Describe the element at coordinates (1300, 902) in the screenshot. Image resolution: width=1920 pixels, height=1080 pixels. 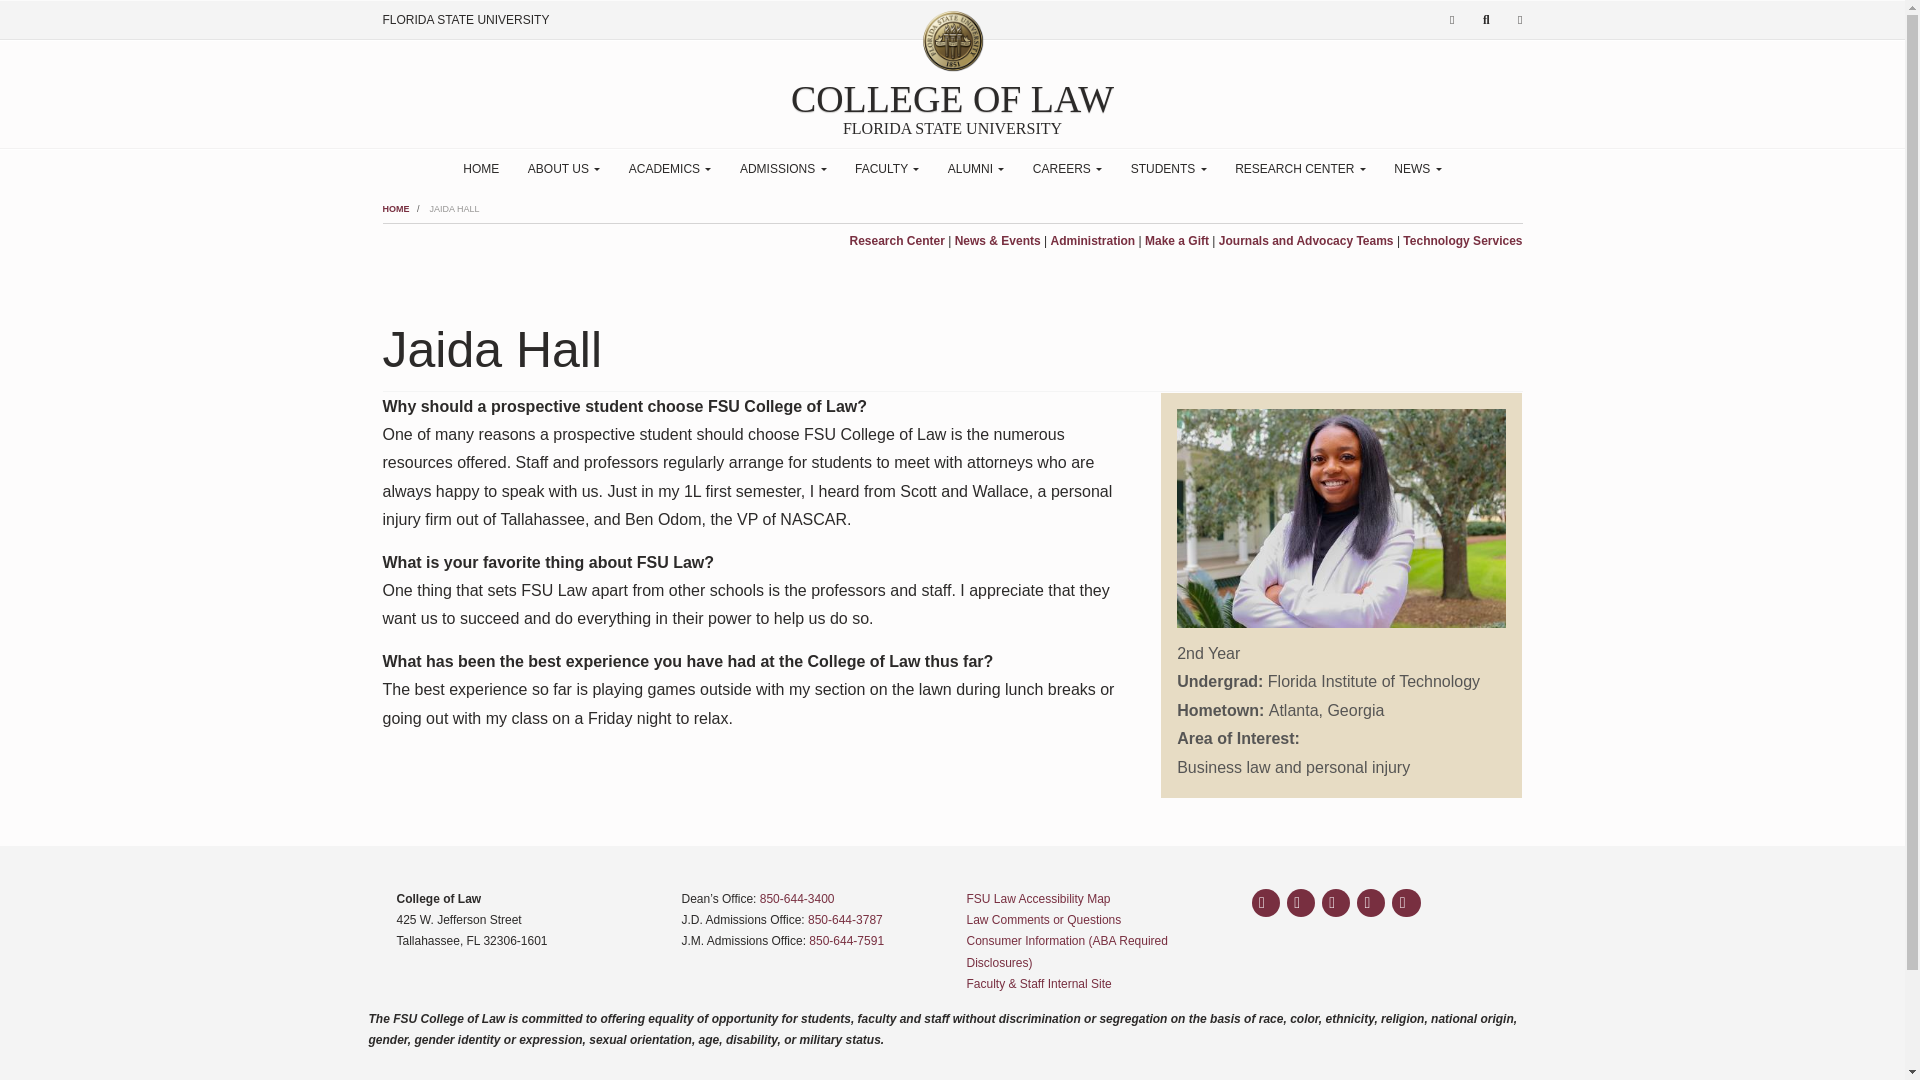
I see `Follow Florida State on Instagram` at that location.